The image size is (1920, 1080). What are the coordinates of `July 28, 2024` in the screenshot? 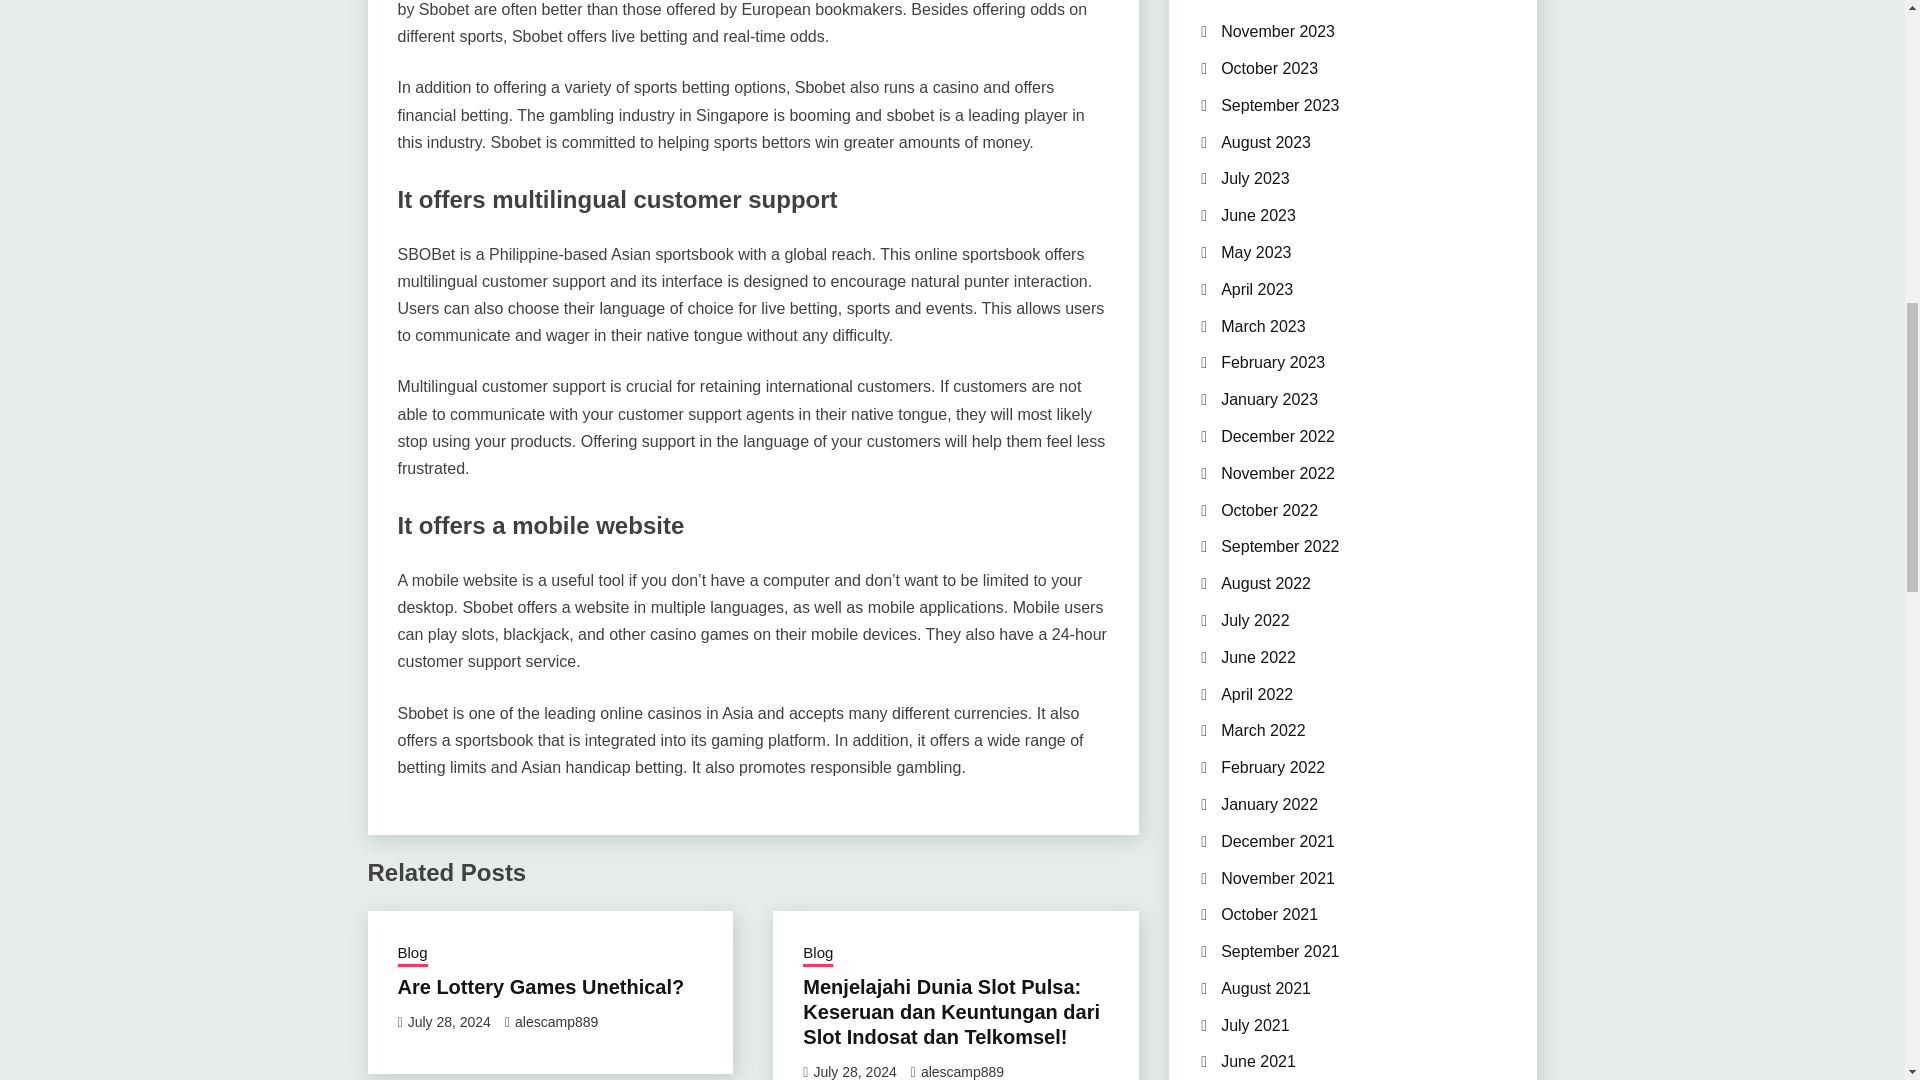 It's located at (854, 1072).